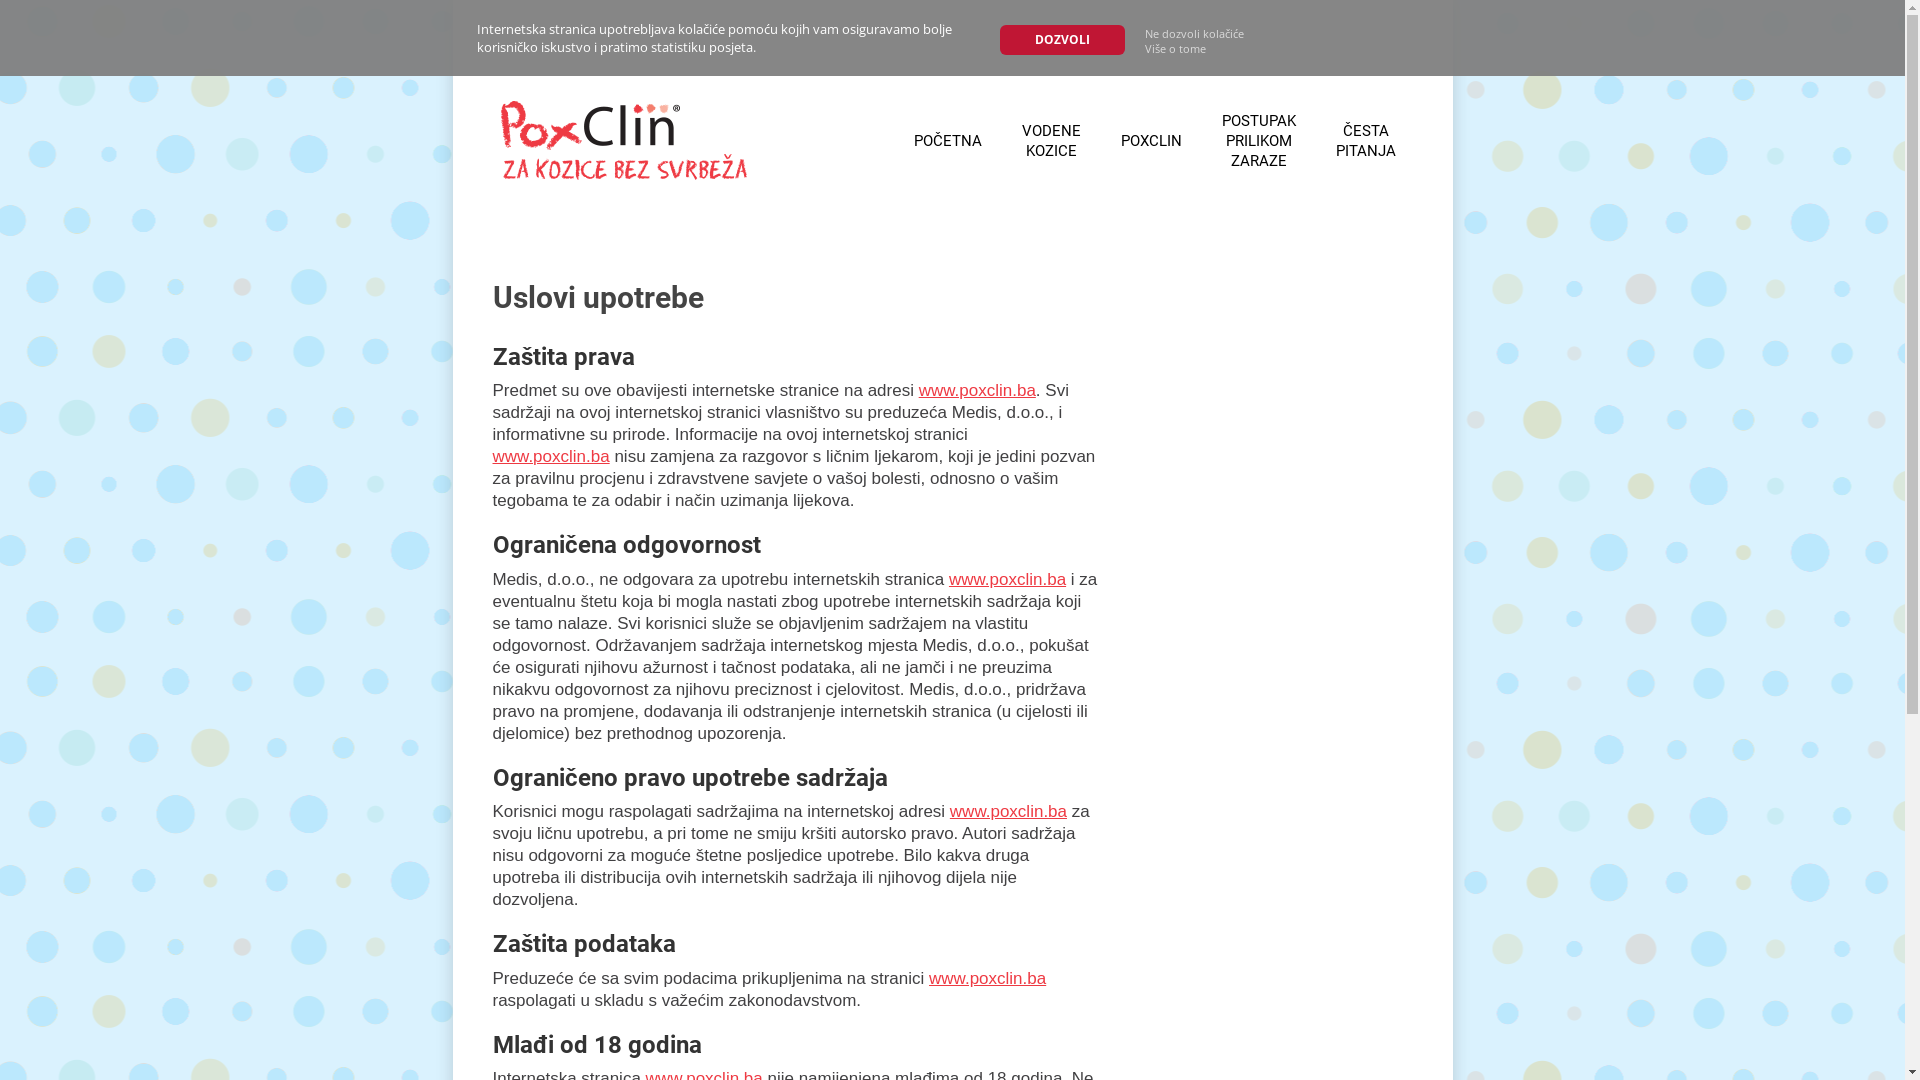 This screenshot has width=1920, height=1080. Describe the element at coordinates (617, 141) in the screenshot. I see `Poxclin` at that location.